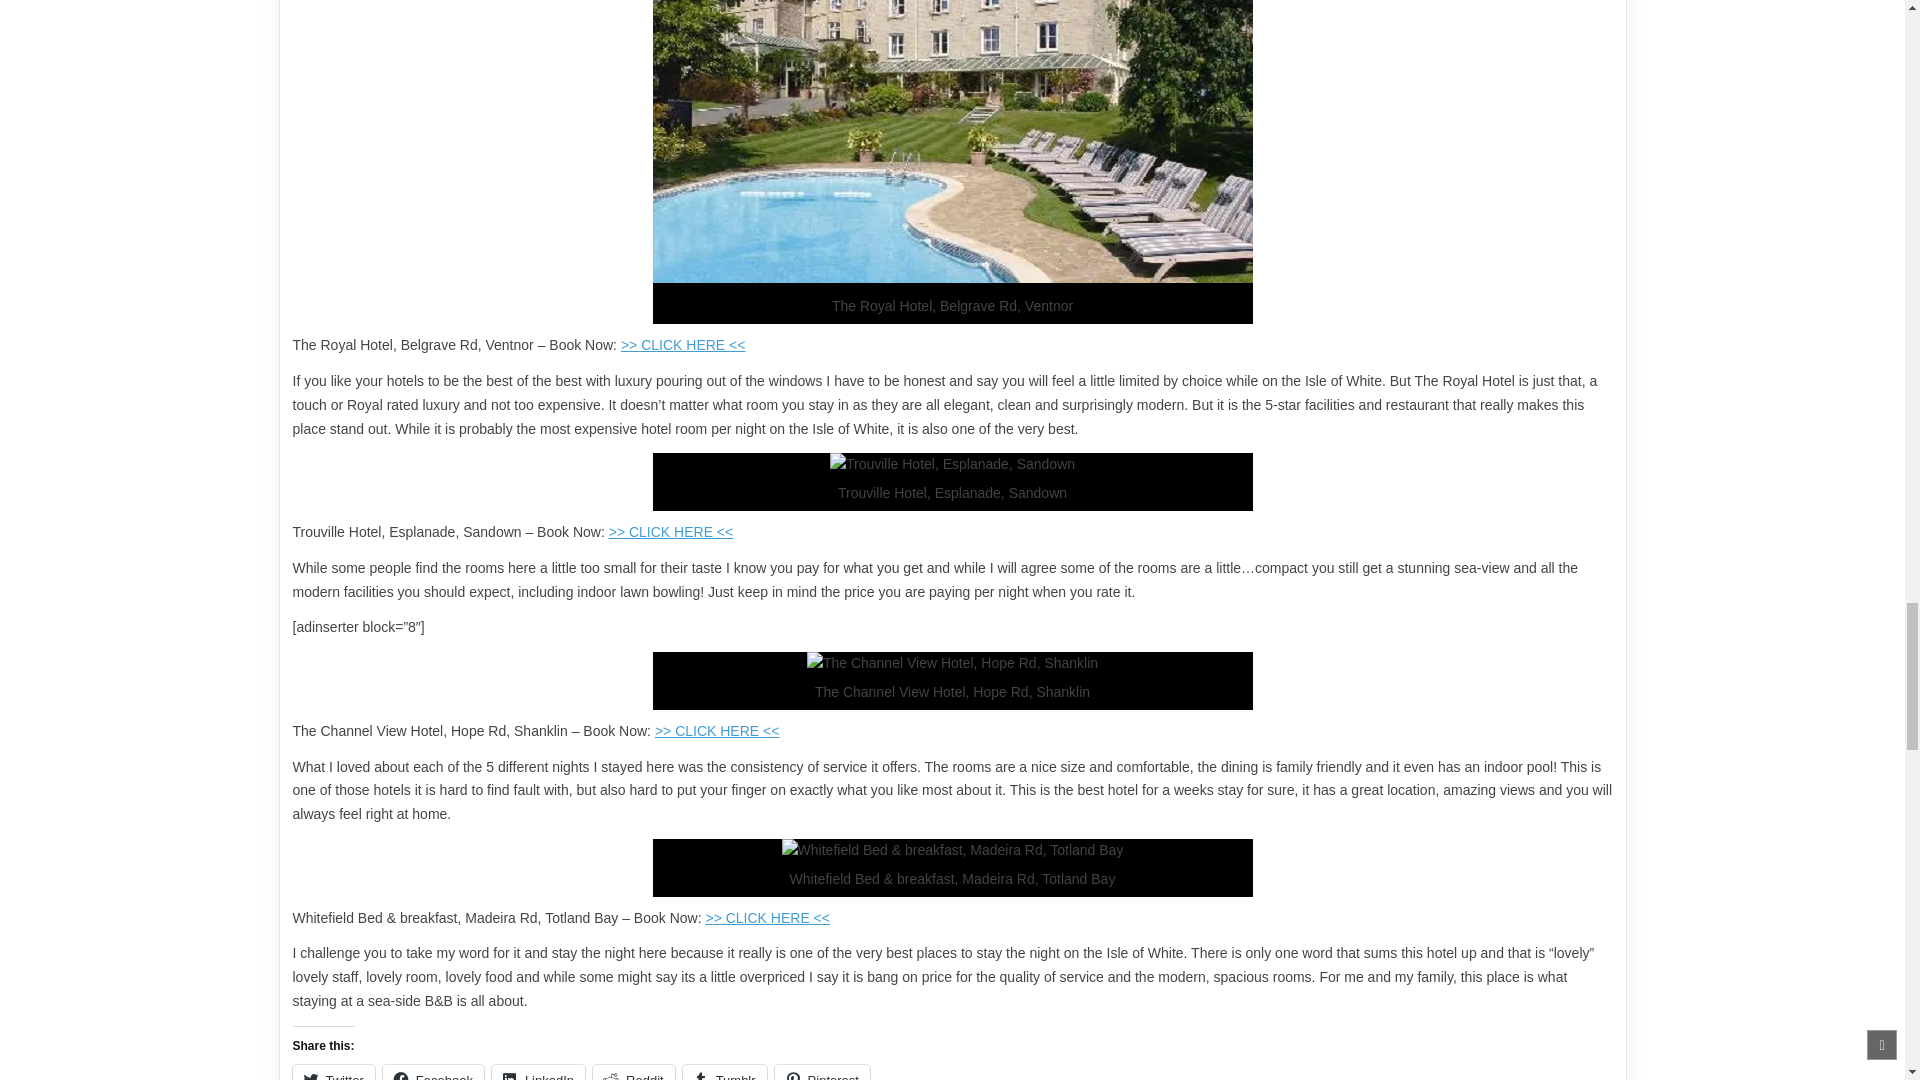  What do you see at coordinates (332, 1072) in the screenshot?
I see `Twitter` at bounding box center [332, 1072].